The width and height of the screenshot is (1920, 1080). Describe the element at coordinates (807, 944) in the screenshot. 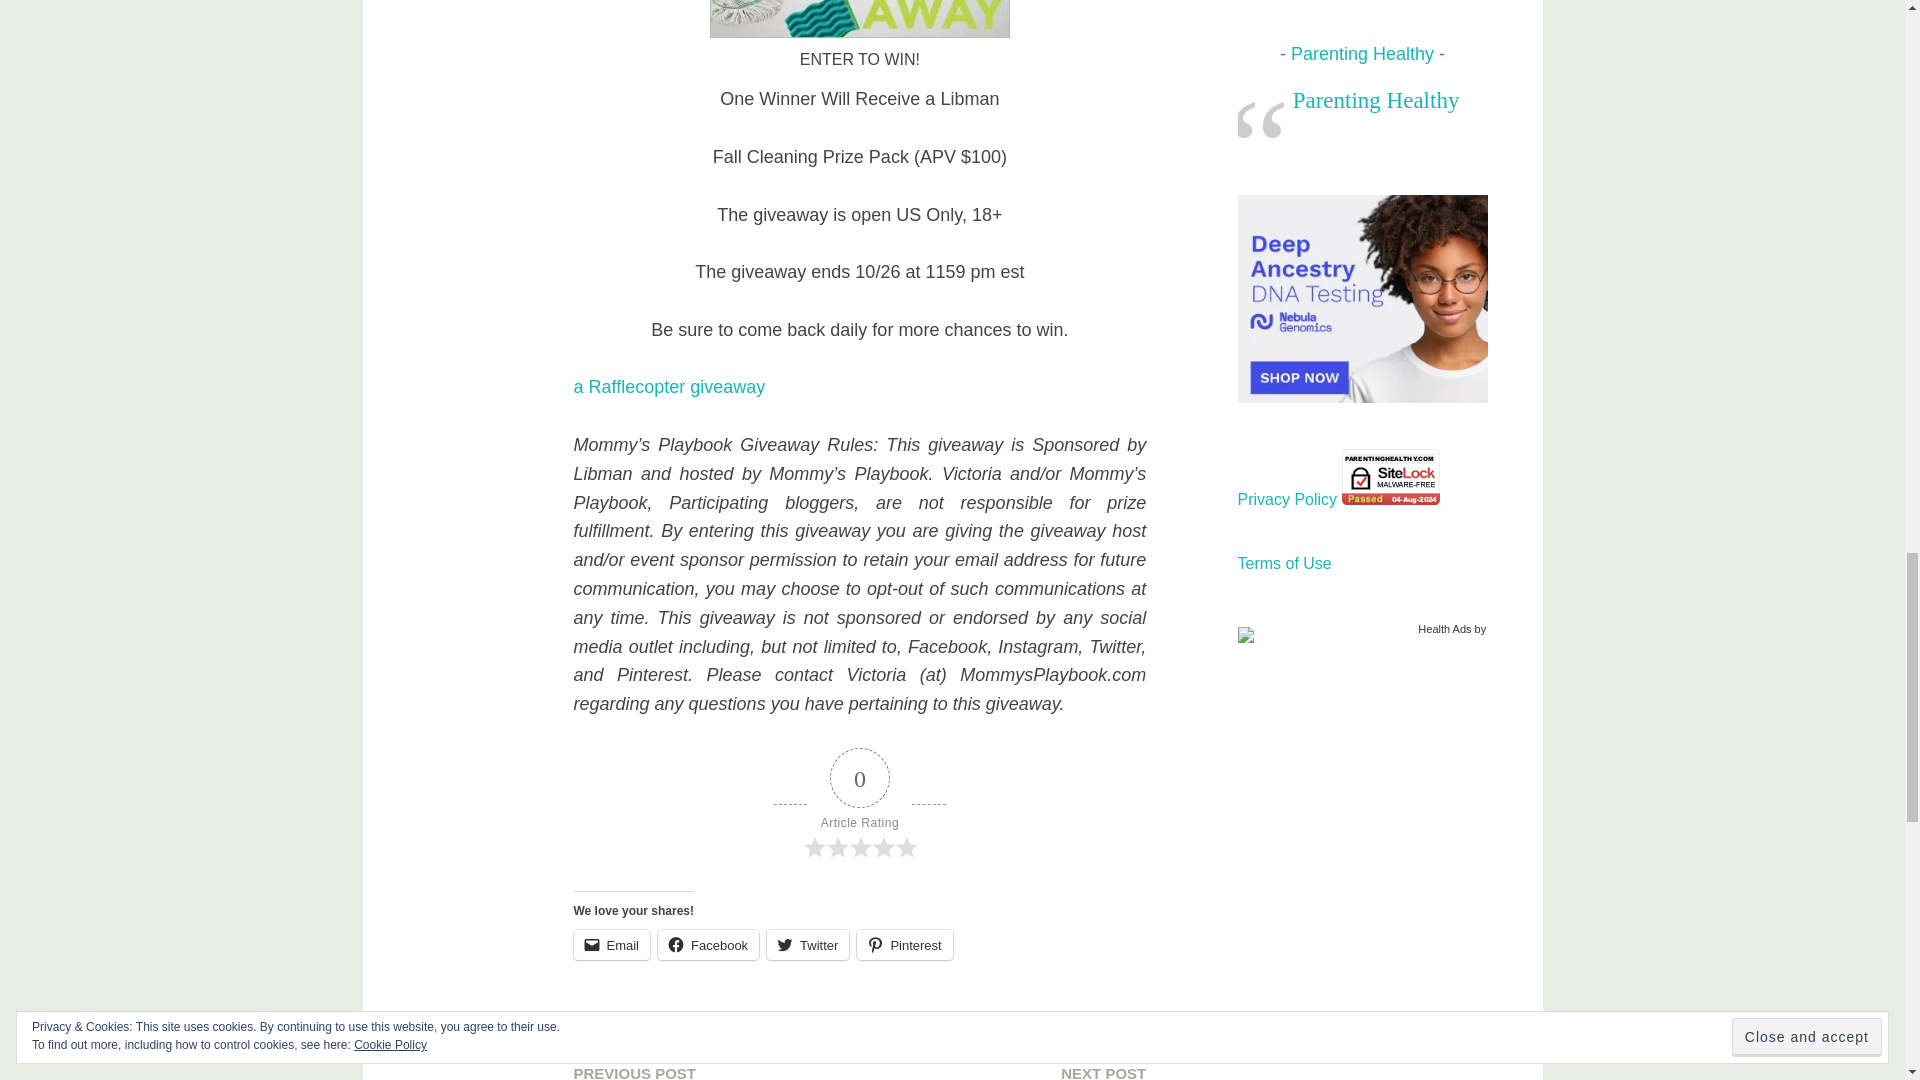

I see `Click to share on Twitter` at that location.